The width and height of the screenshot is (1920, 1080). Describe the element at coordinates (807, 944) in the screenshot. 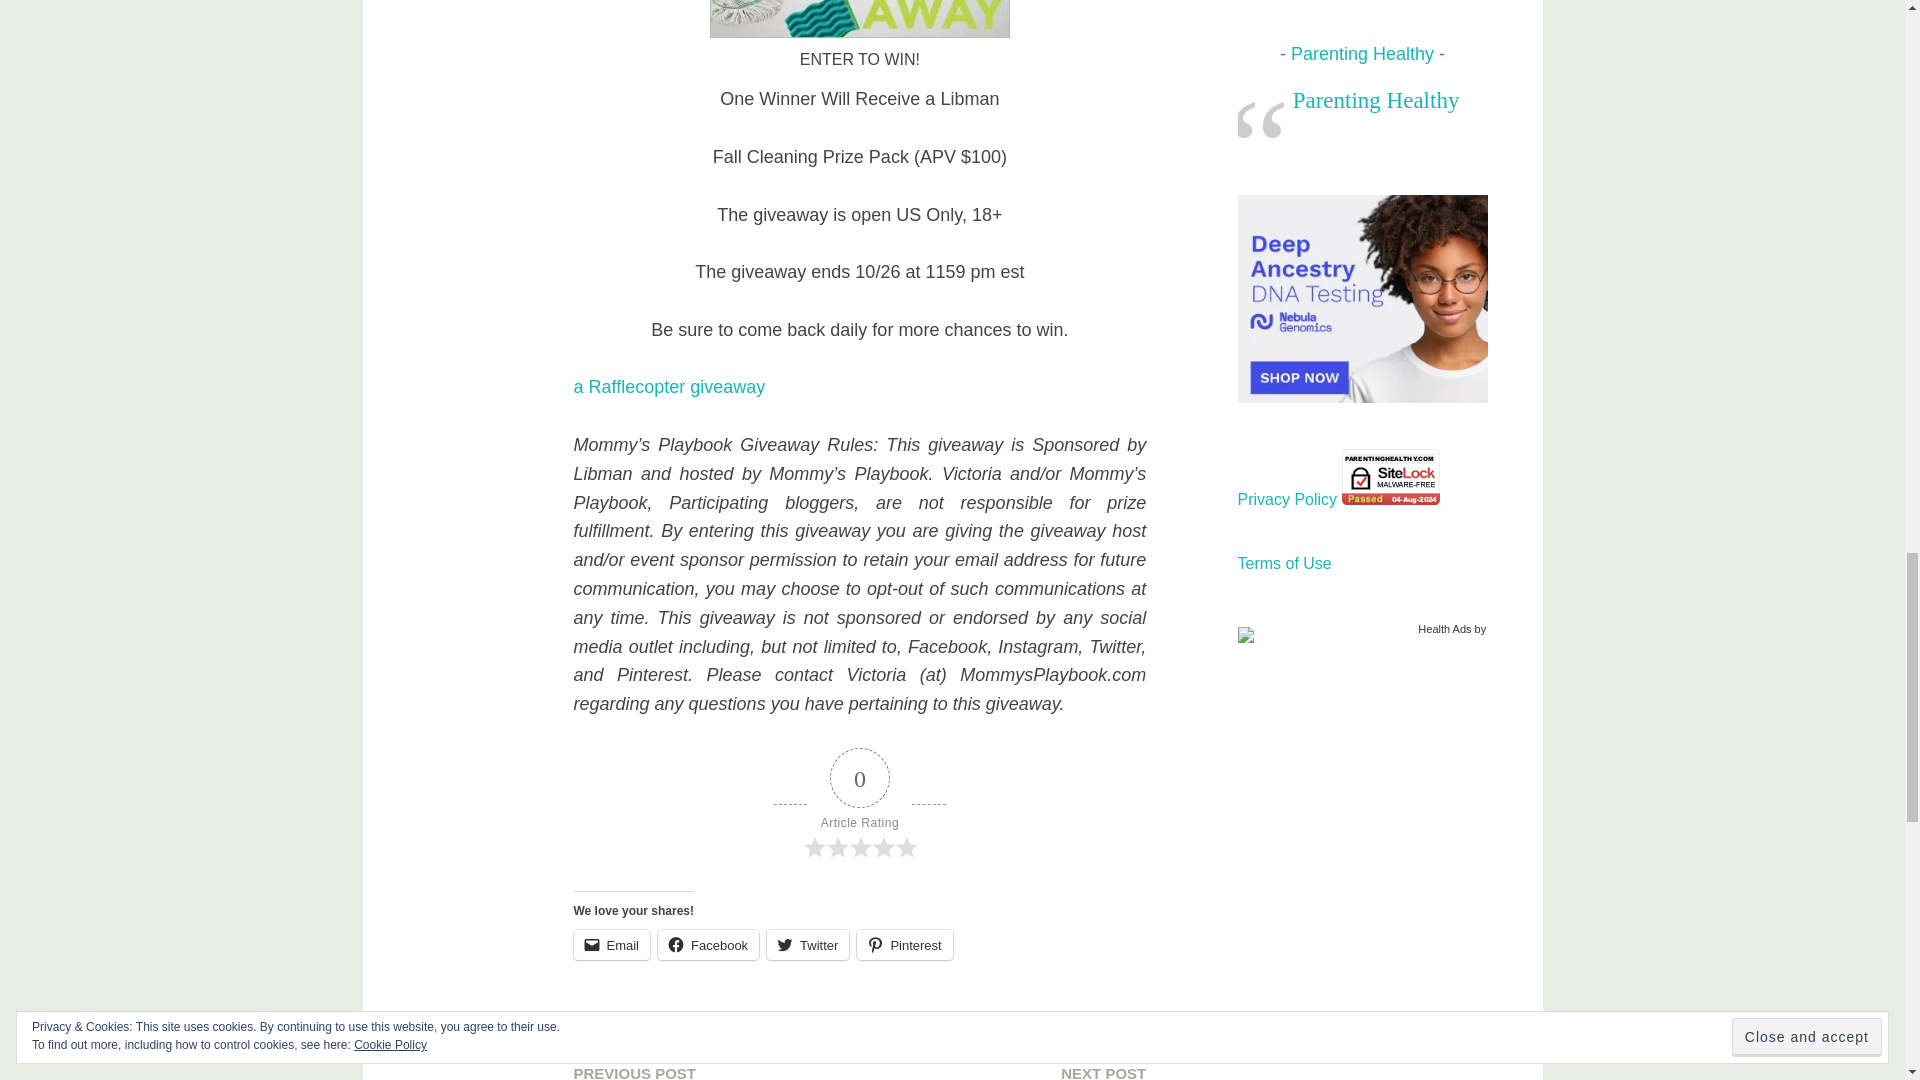

I see `Click to share on Twitter` at that location.